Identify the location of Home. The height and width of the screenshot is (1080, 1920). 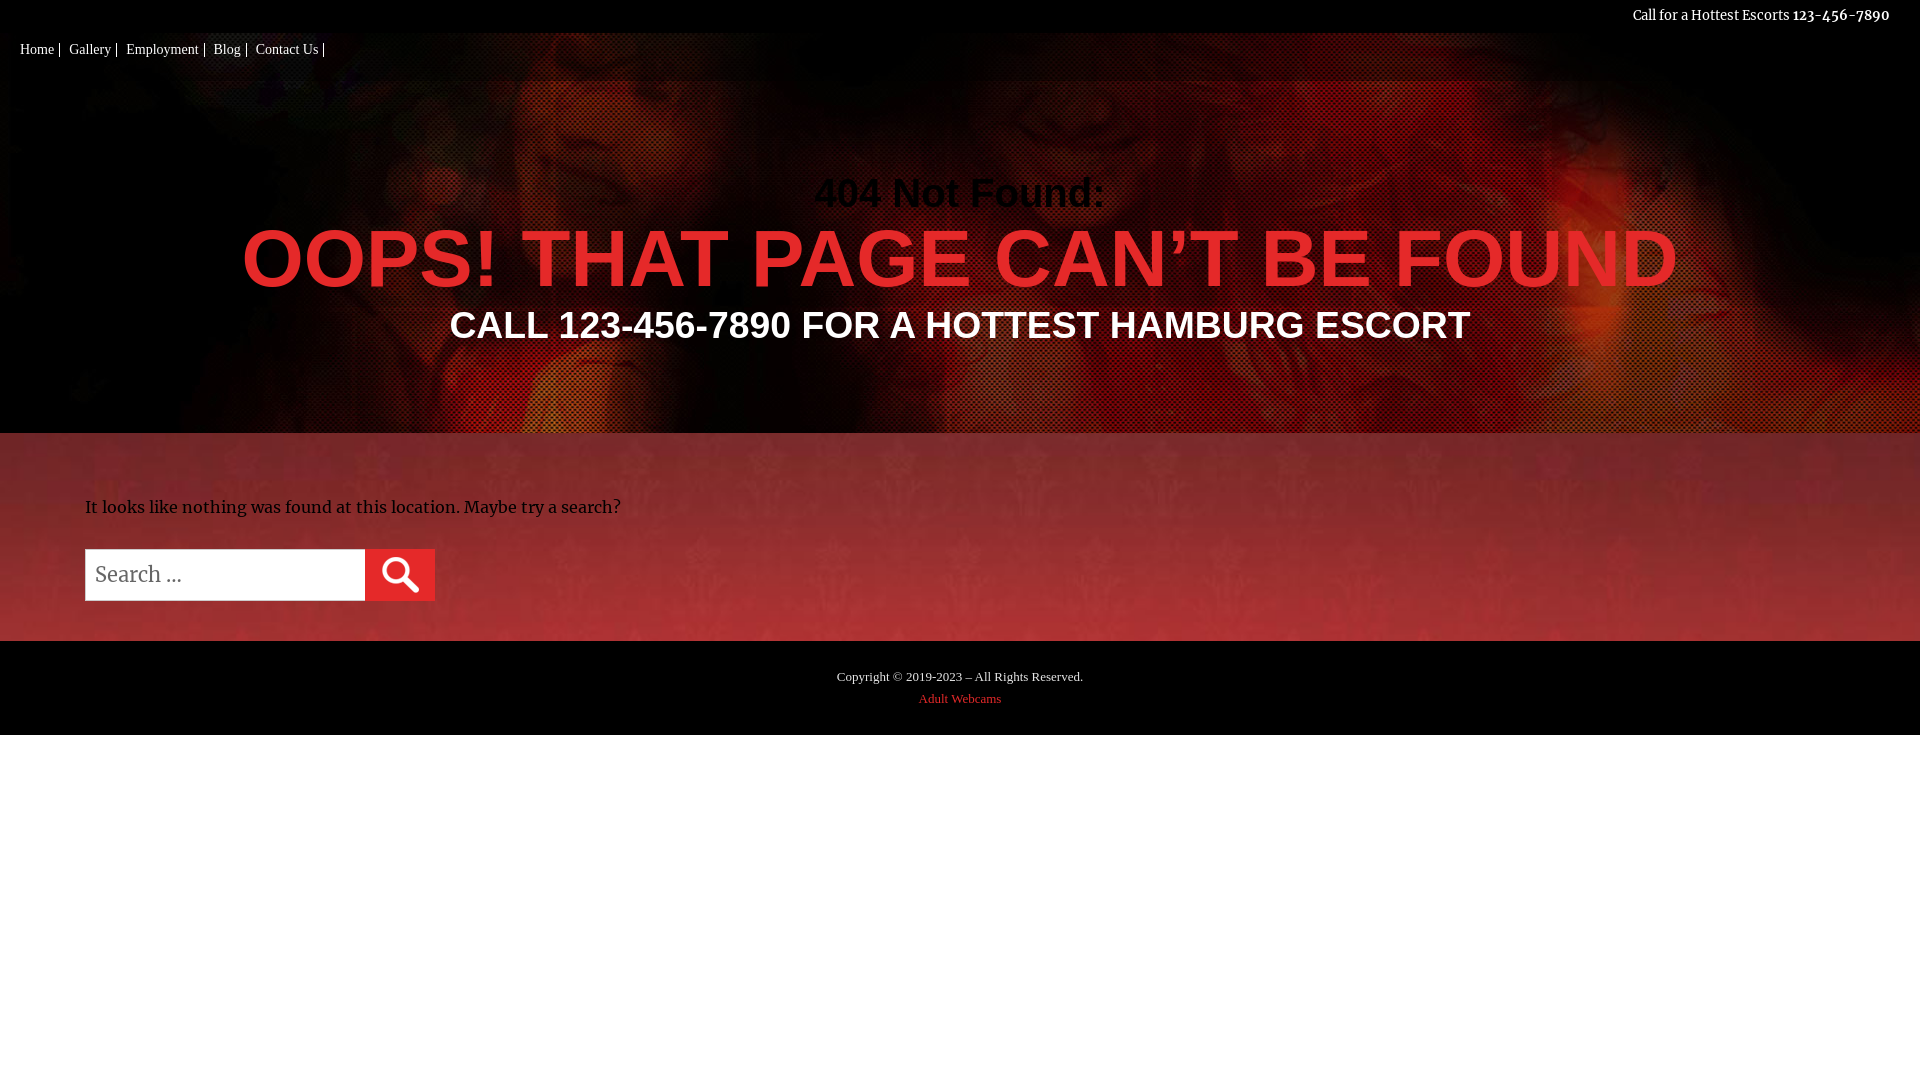
(38, 50).